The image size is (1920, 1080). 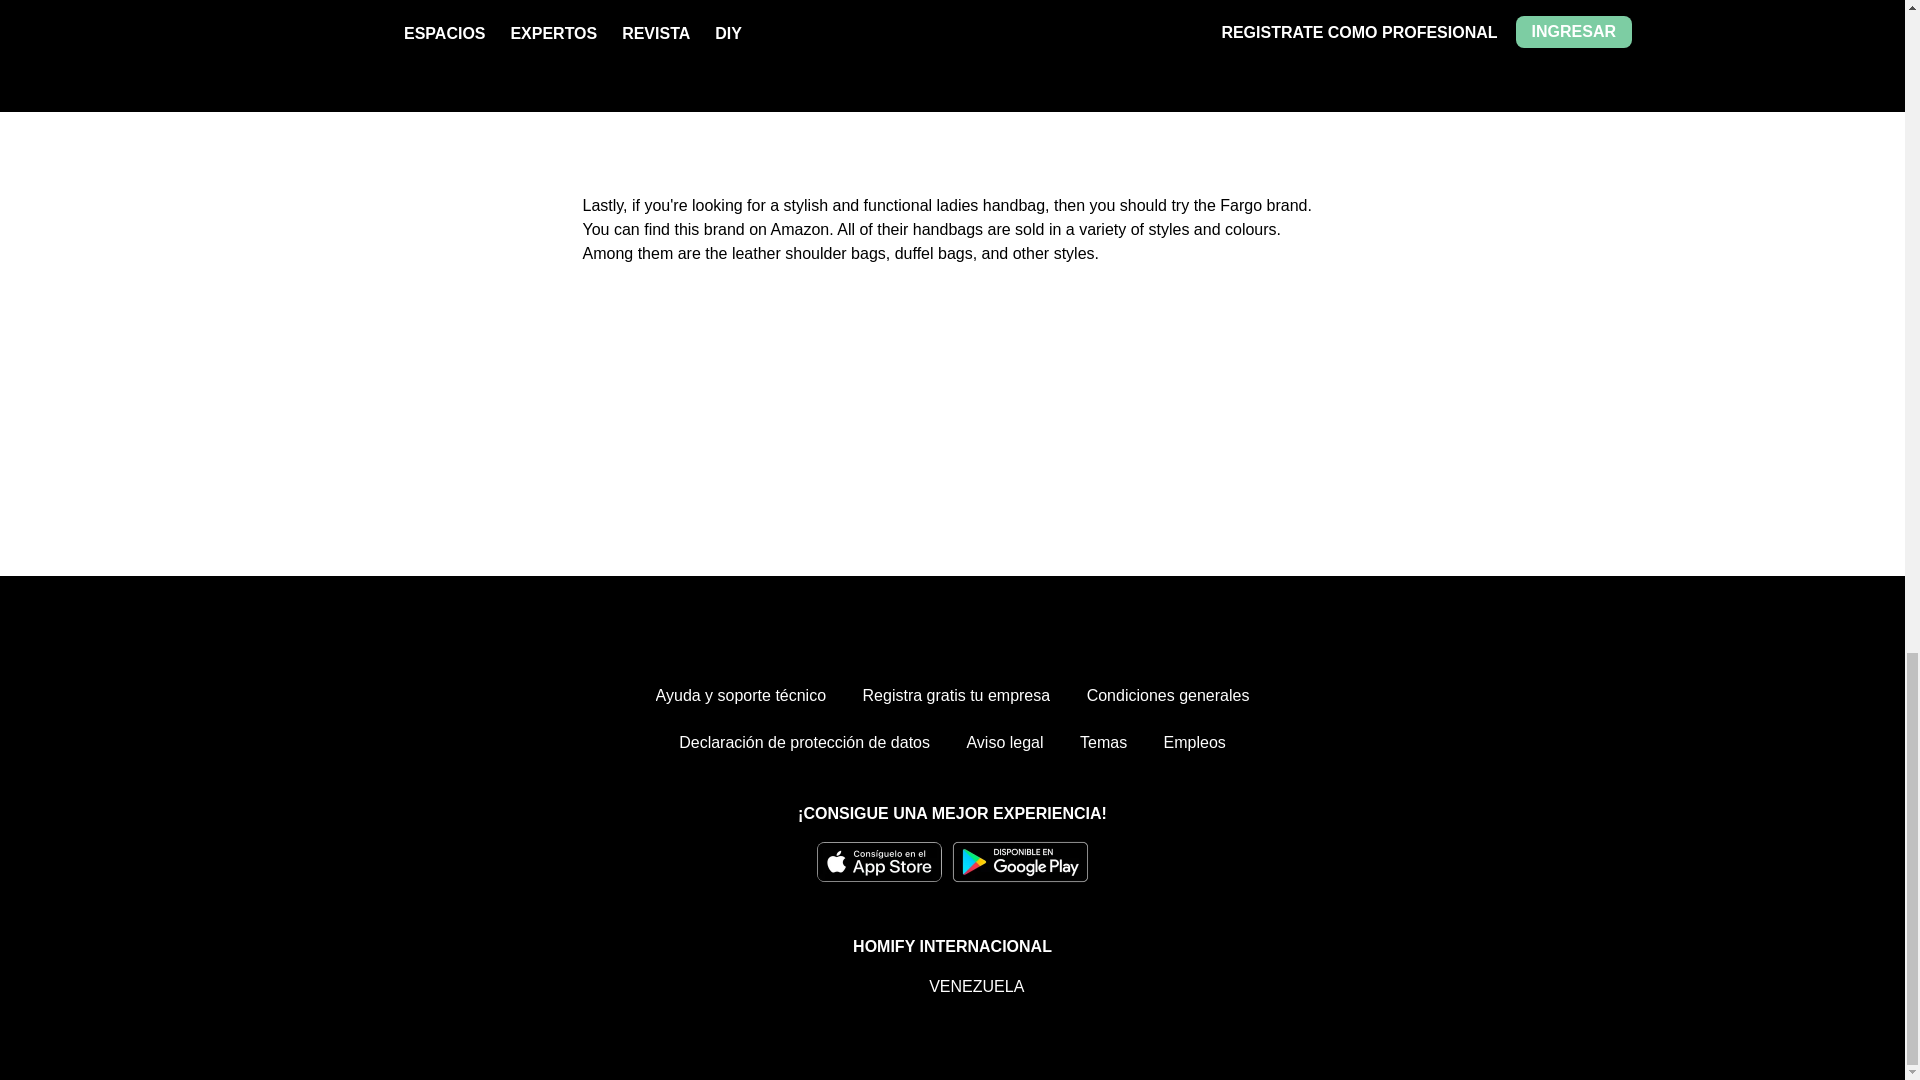 What do you see at coordinates (1194, 742) in the screenshot?
I see `Empleos` at bounding box center [1194, 742].